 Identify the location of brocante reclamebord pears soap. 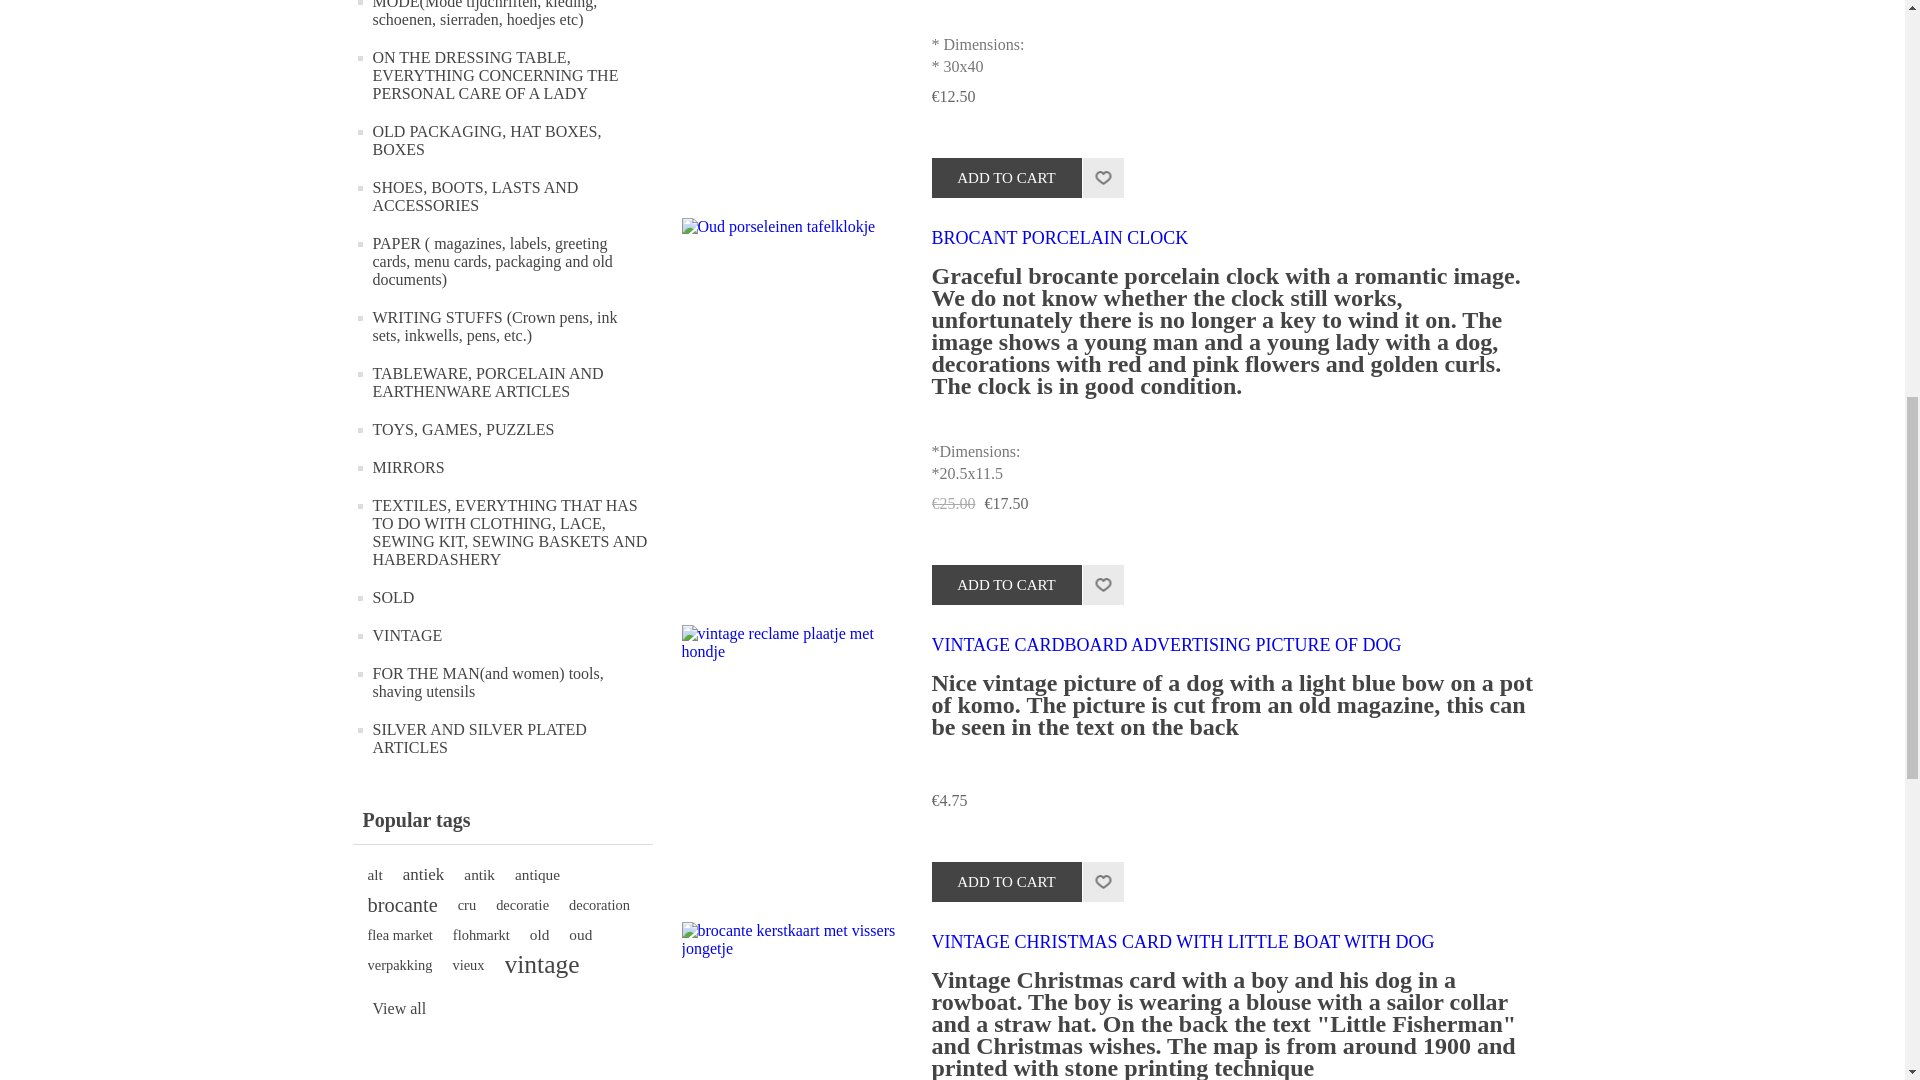
(792, 48).